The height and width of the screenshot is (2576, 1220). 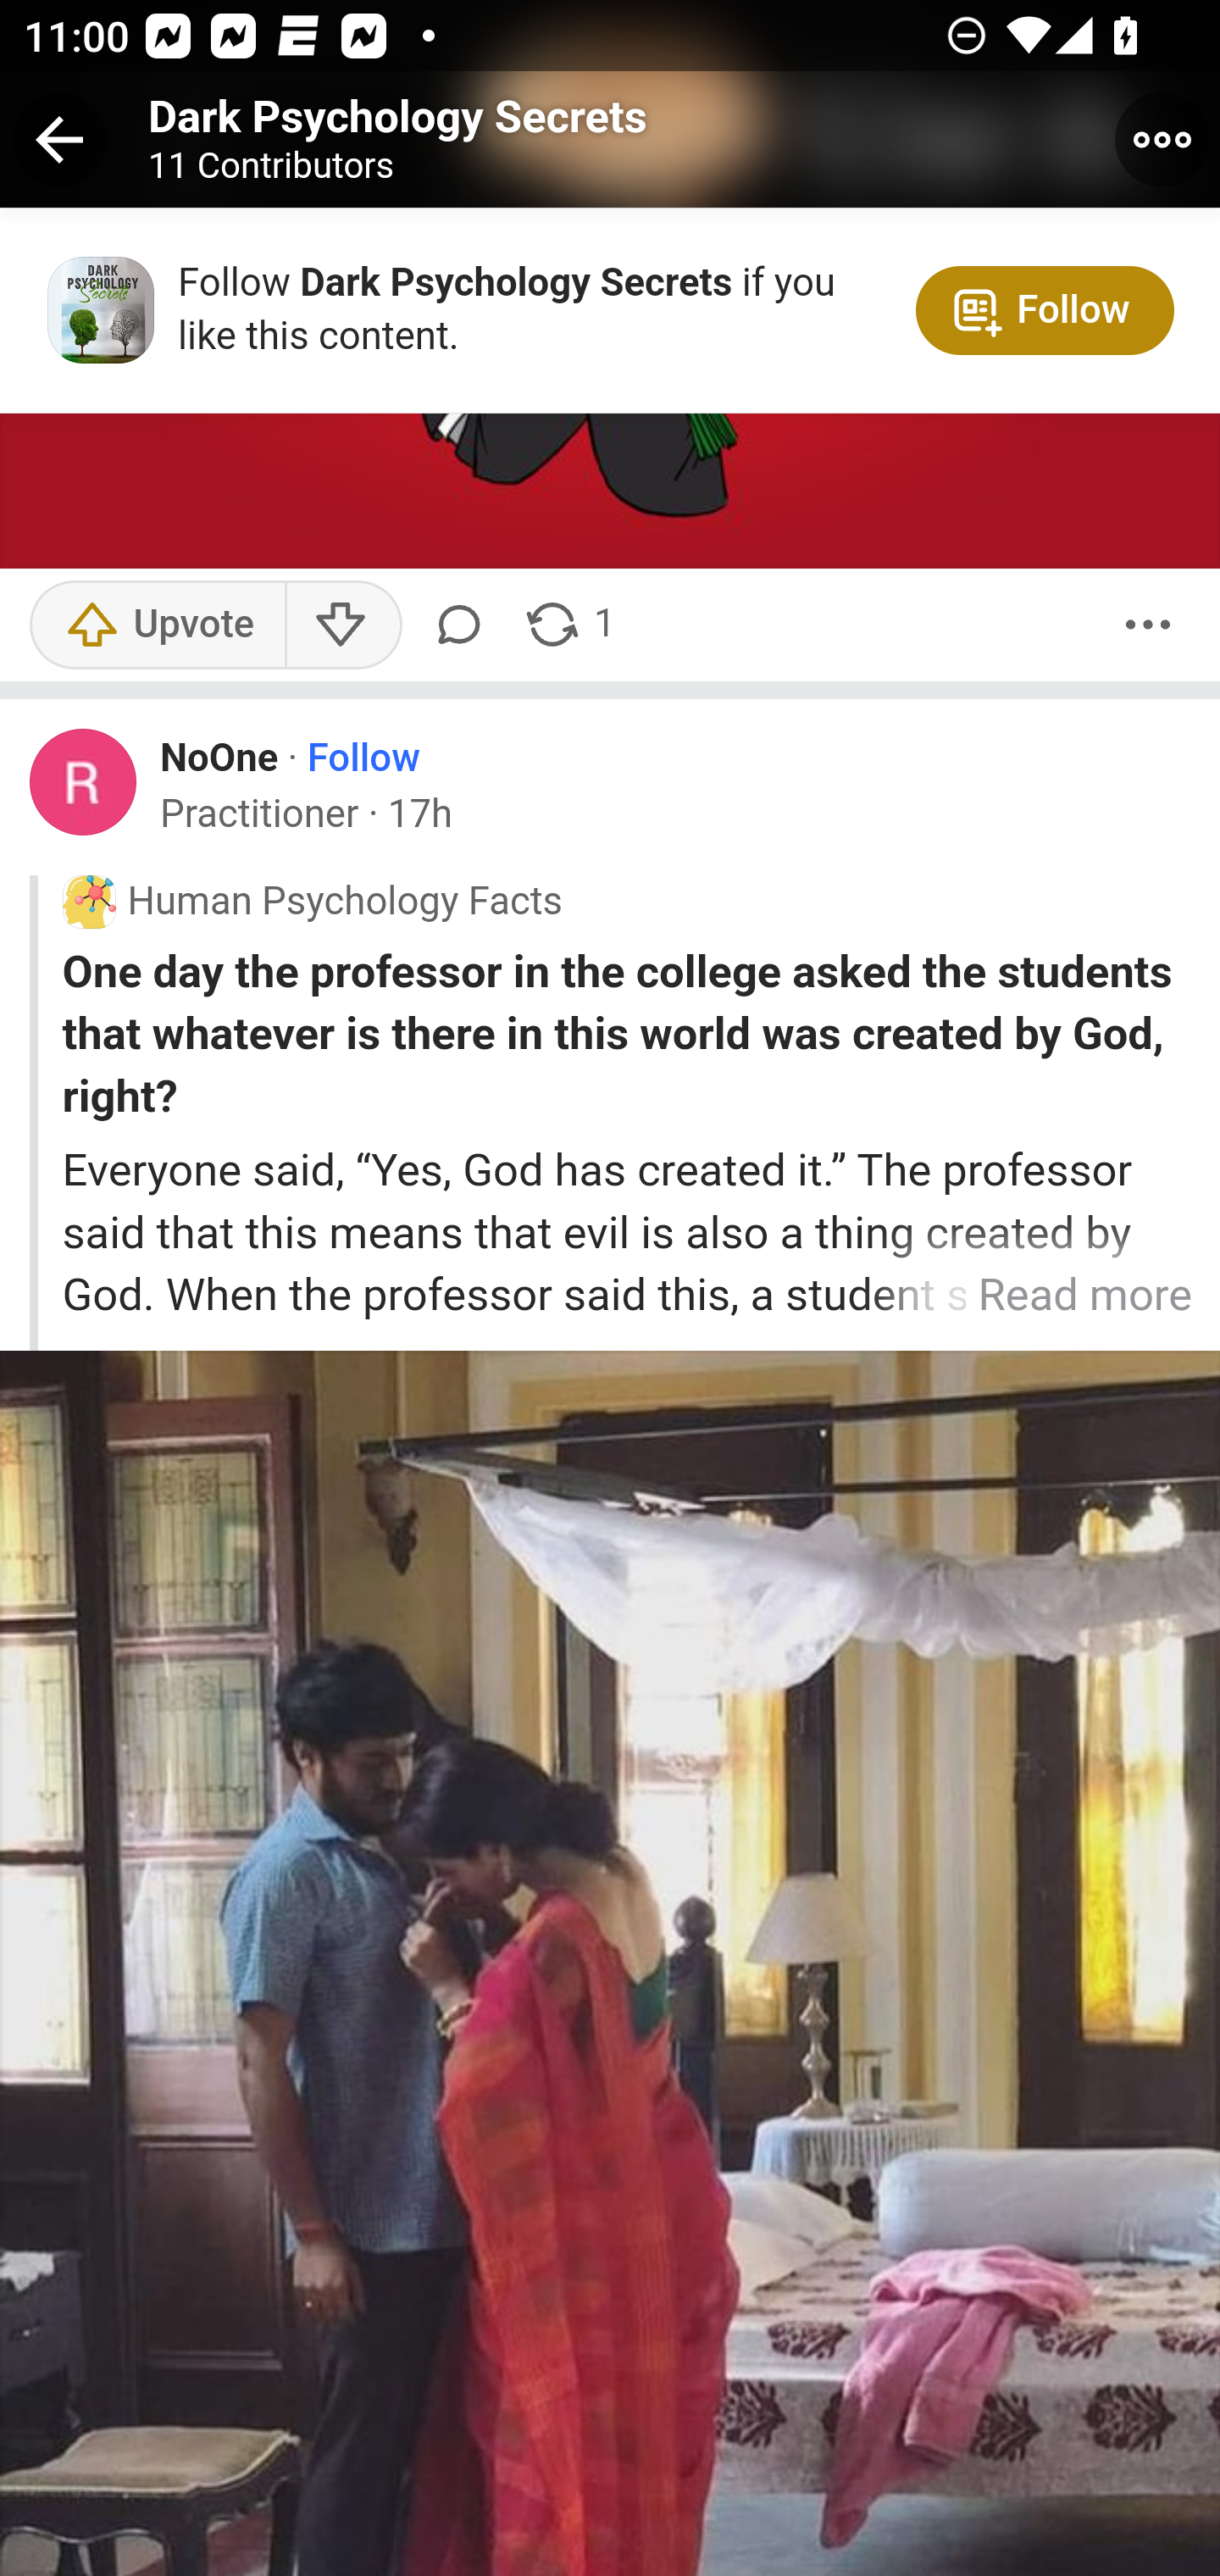 What do you see at coordinates (220, 758) in the screenshot?
I see `NoOne` at bounding box center [220, 758].